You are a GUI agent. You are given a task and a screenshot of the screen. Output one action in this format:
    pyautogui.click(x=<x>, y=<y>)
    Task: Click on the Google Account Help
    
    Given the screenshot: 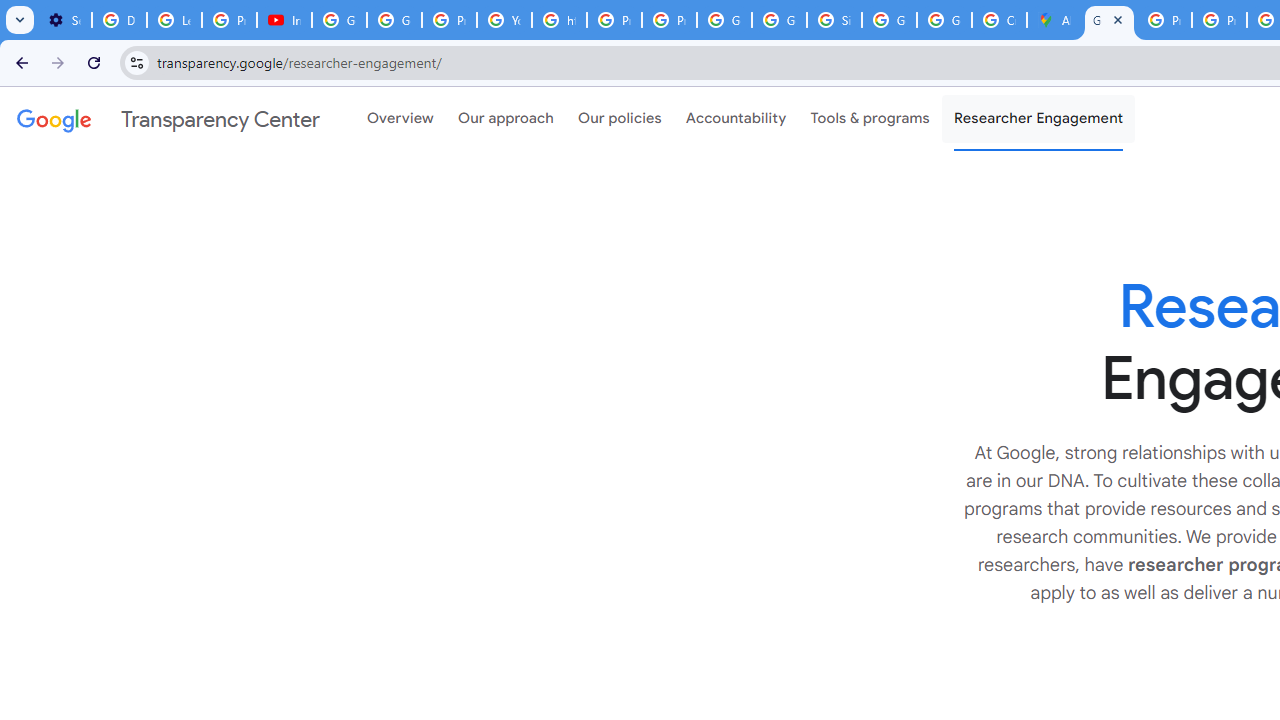 What is the action you would take?
    pyautogui.click(x=340, y=20)
    